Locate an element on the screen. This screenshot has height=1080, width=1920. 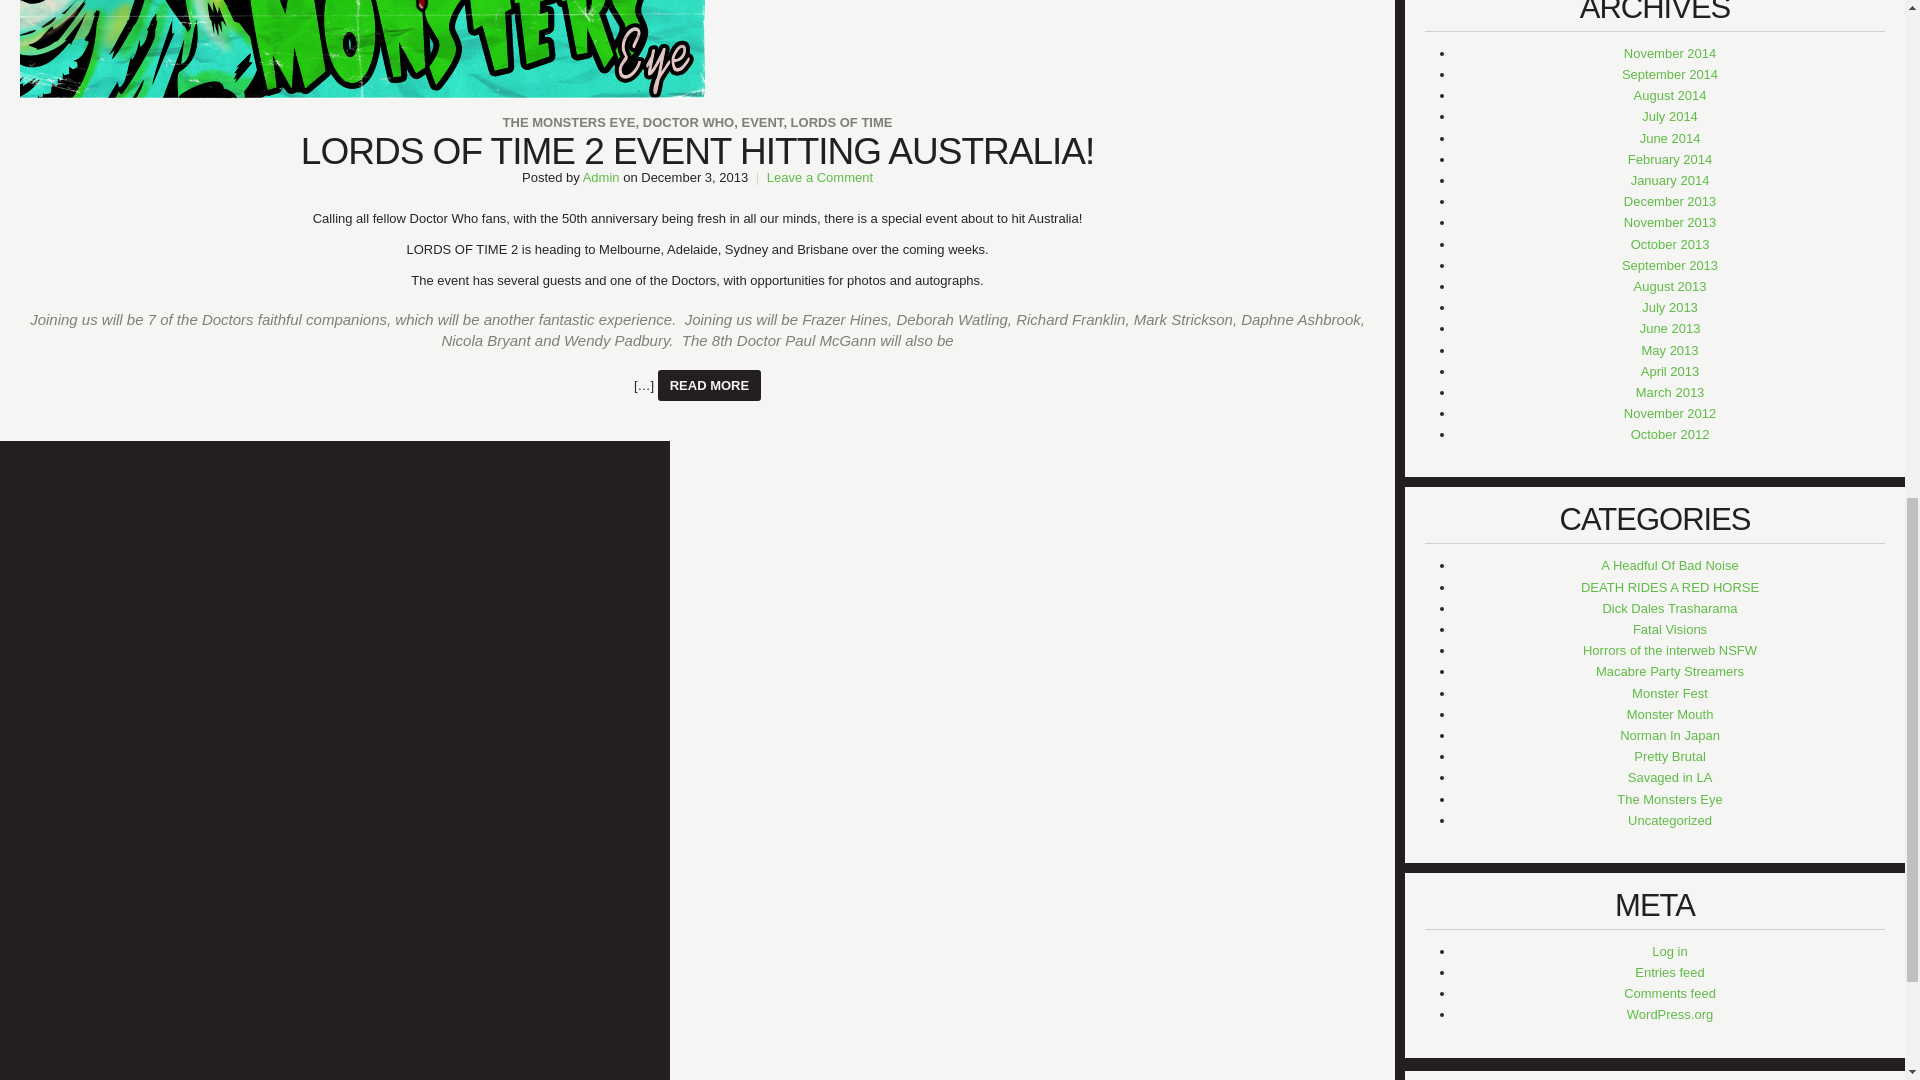
Posts by Admin is located at coordinates (602, 176).